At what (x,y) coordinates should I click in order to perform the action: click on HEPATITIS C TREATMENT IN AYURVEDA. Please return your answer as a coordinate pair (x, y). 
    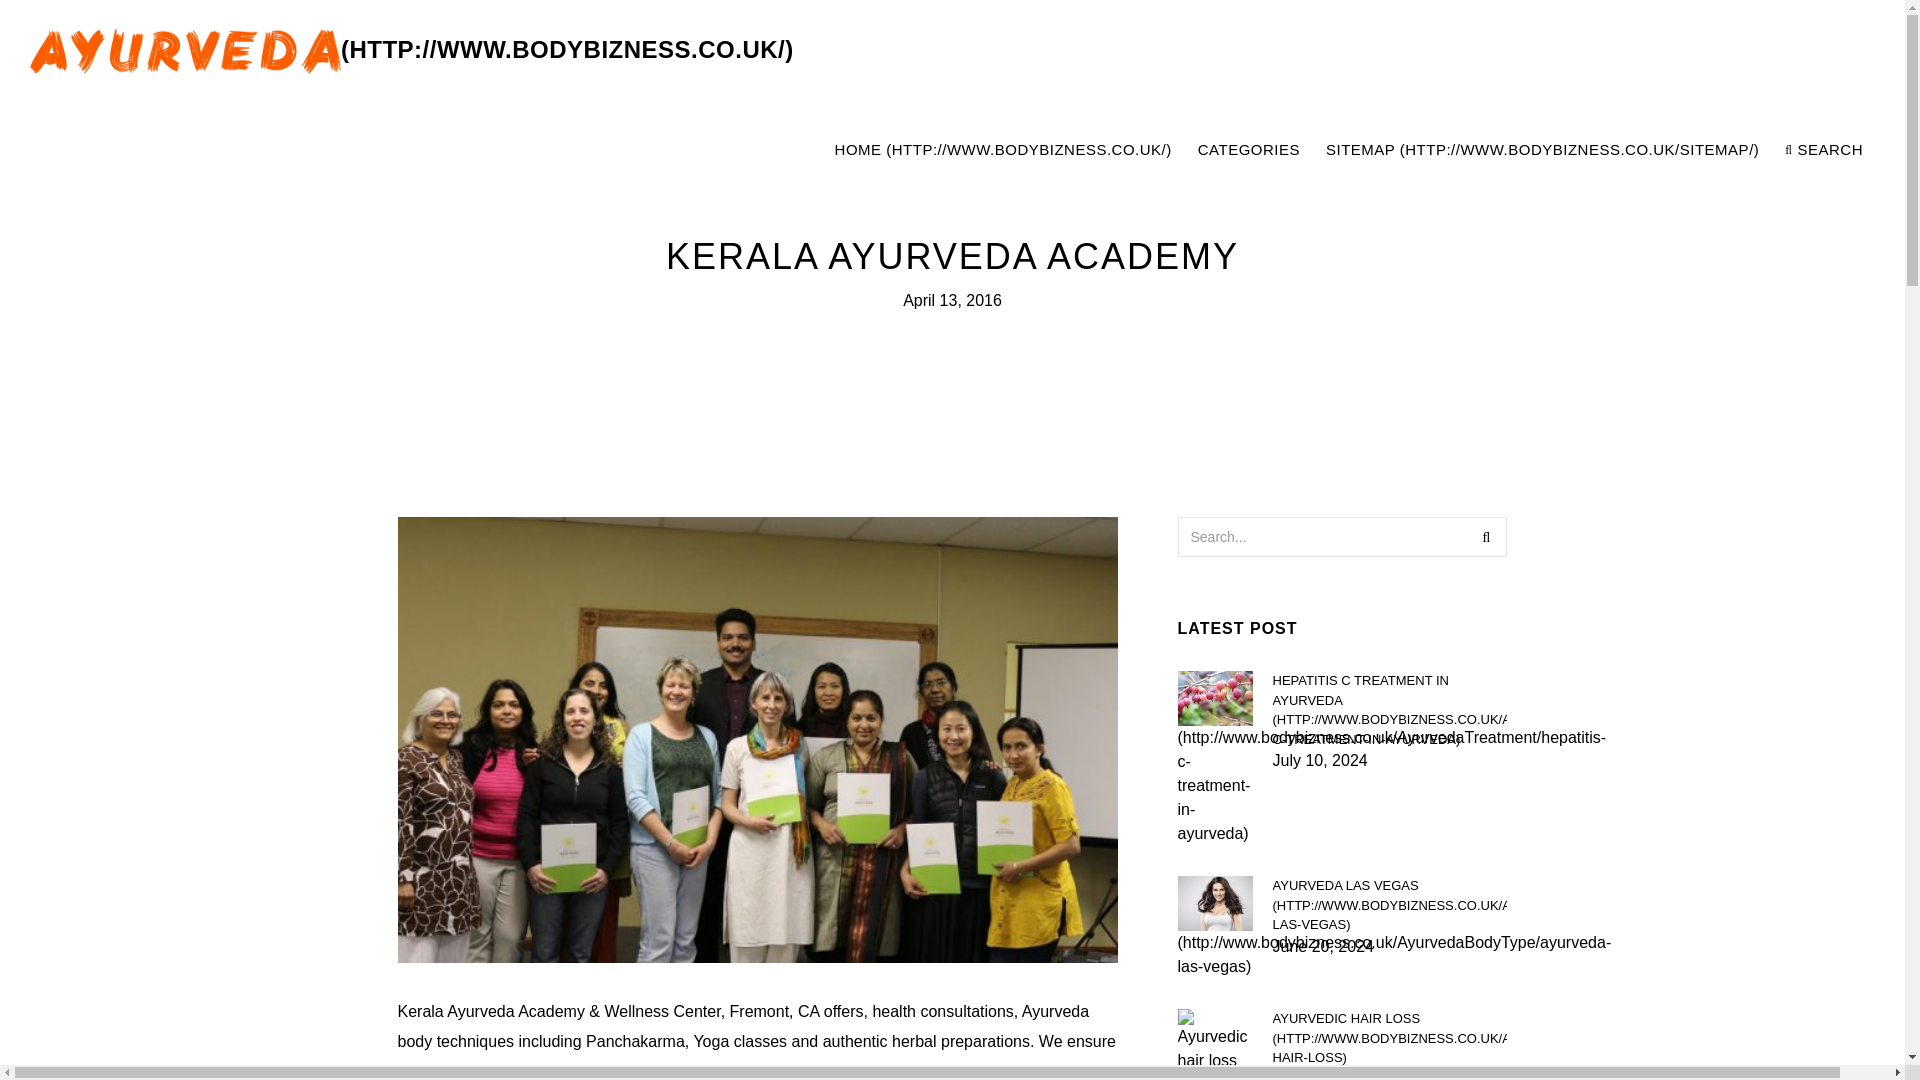
    Looking at the image, I should click on (1389, 710).